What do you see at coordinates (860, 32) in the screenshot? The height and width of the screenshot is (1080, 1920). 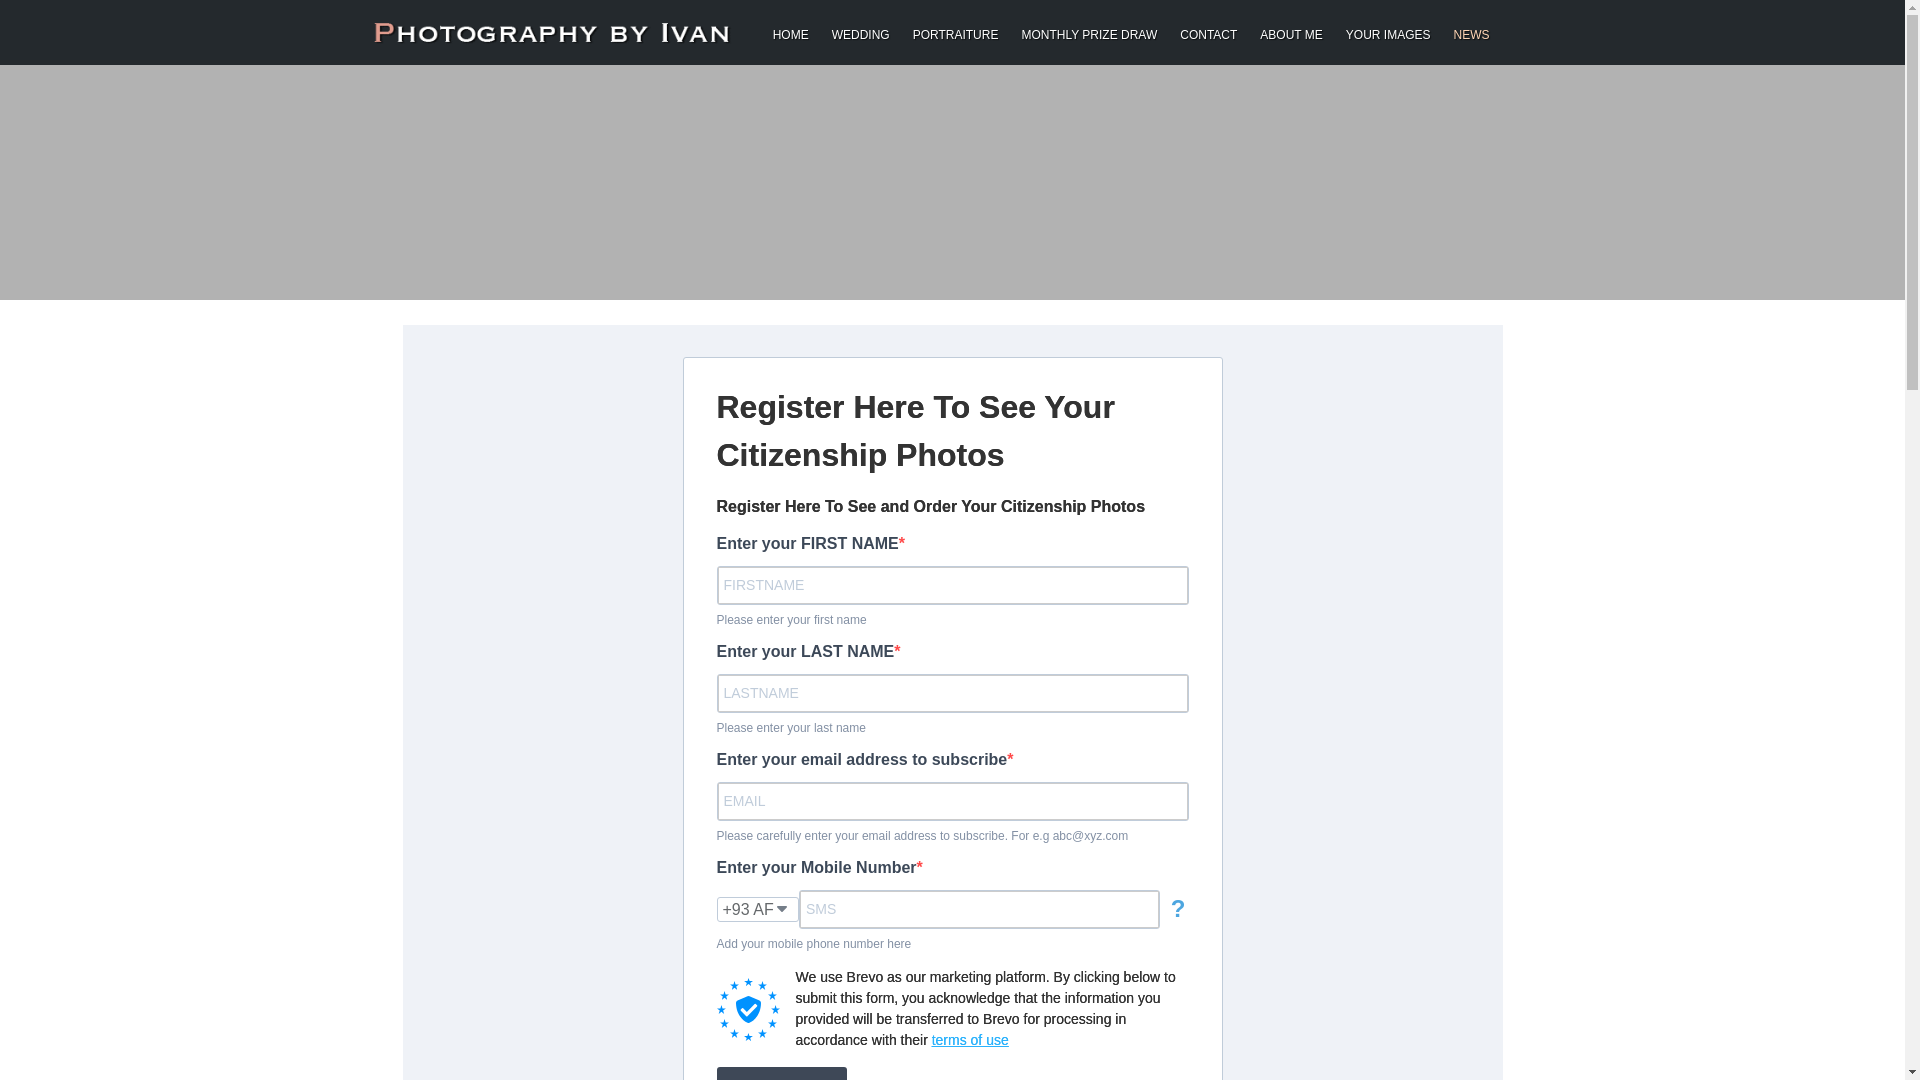 I see `WEDDING` at bounding box center [860, 32].